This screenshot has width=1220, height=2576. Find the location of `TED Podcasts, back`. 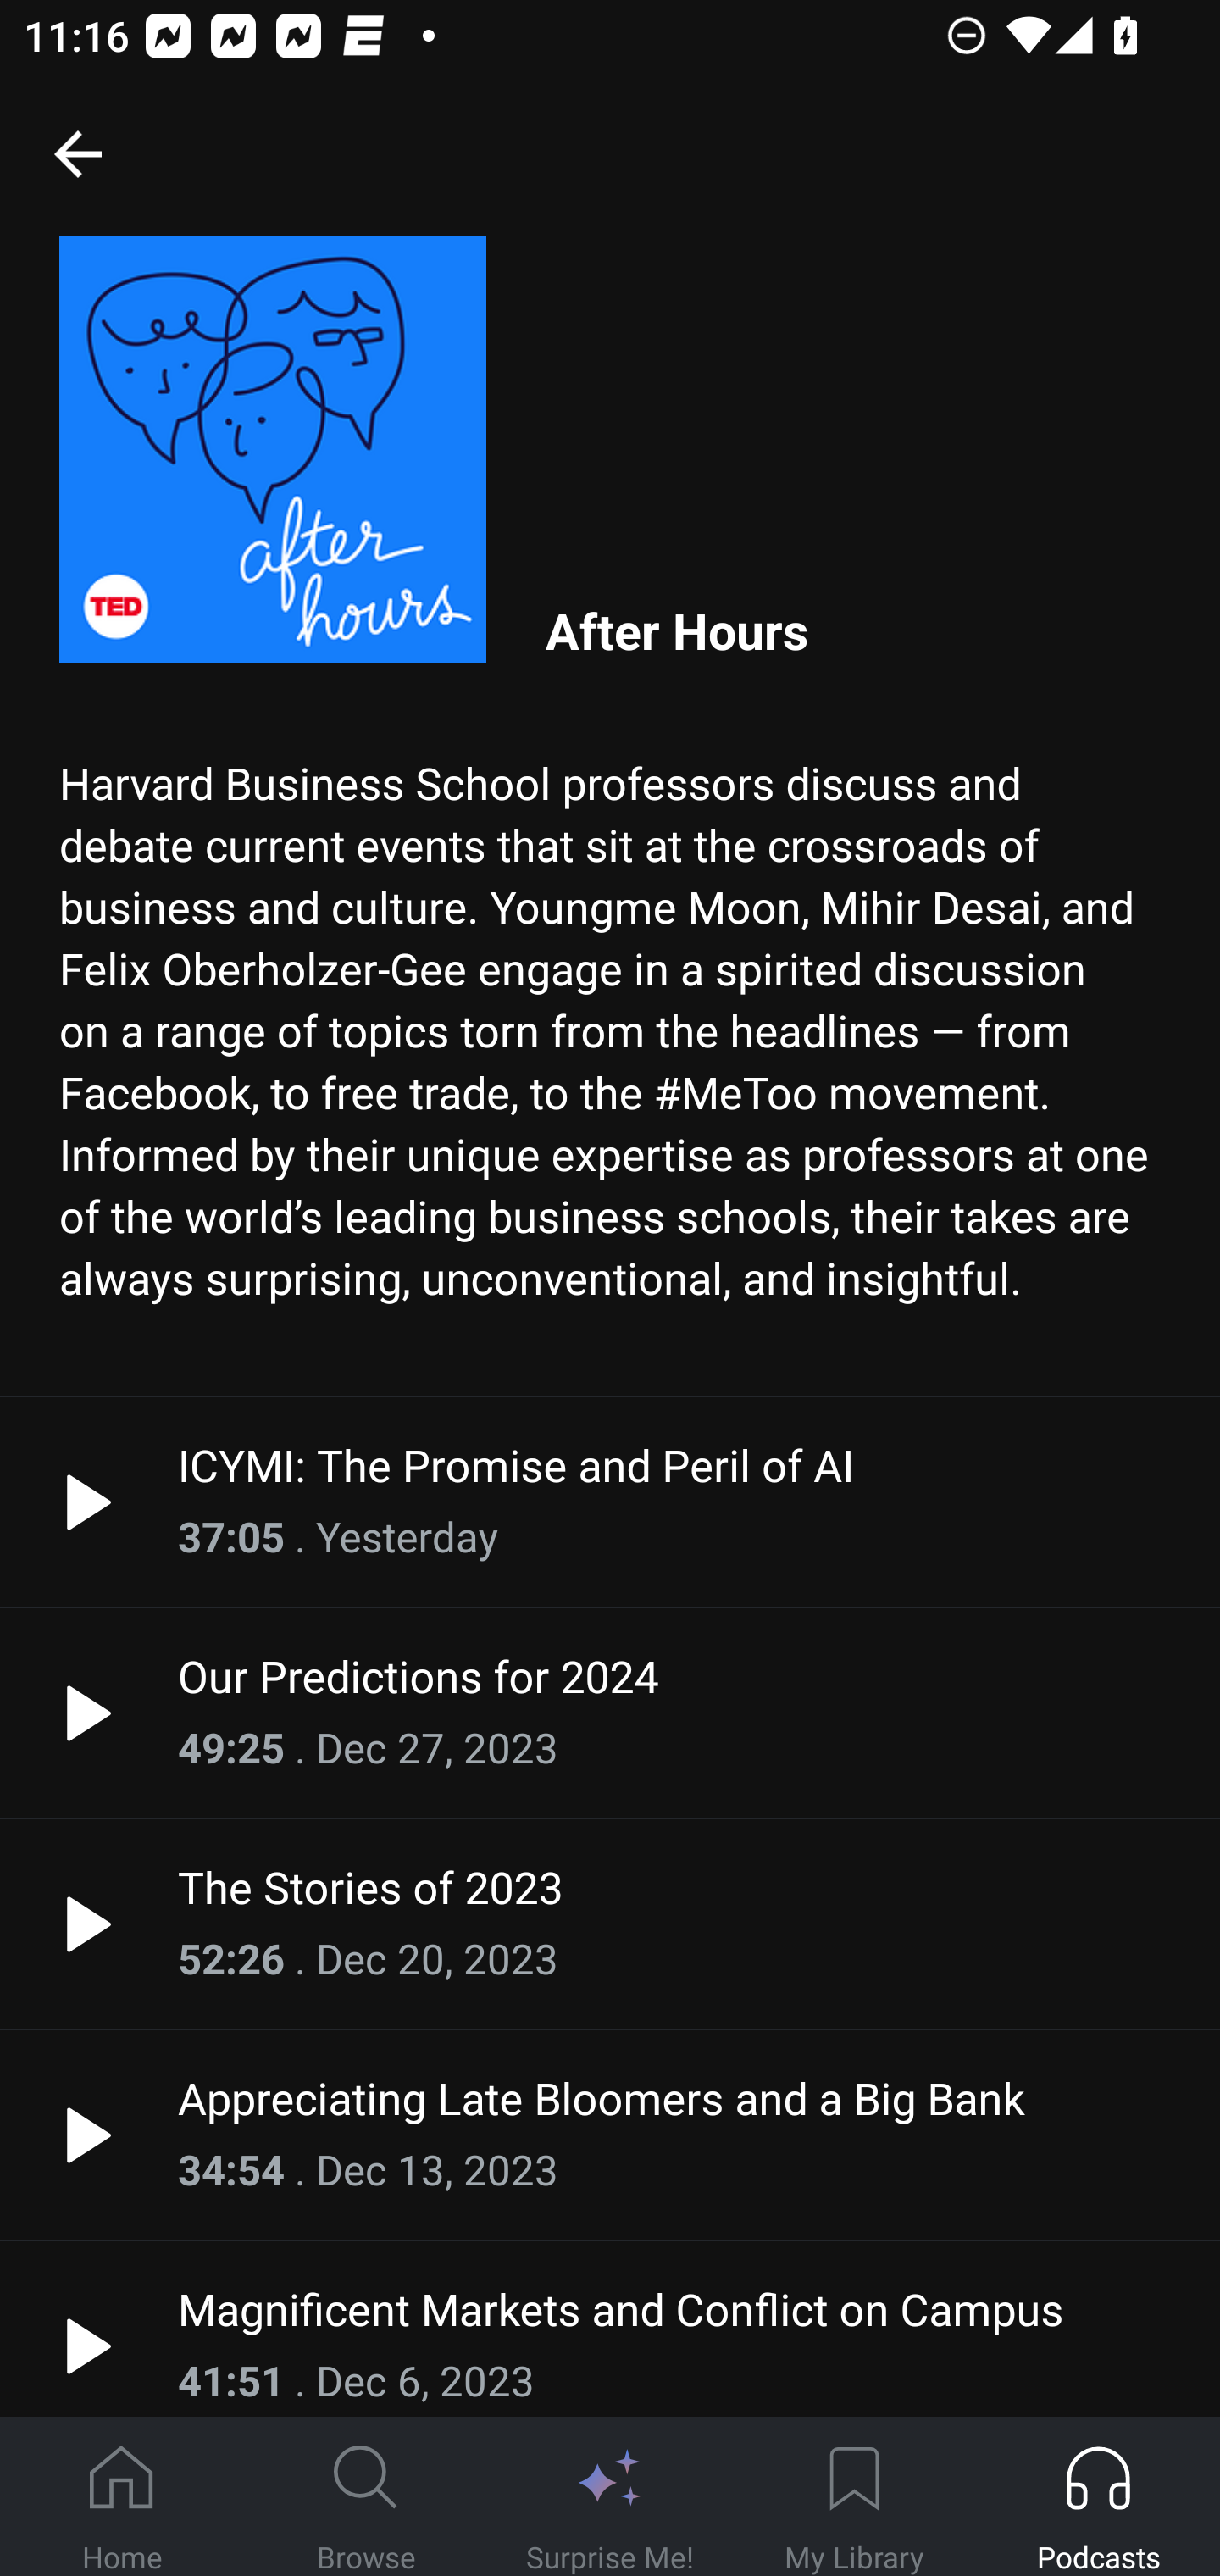

TED Podcasts, back is located at coordinates (77, 153).